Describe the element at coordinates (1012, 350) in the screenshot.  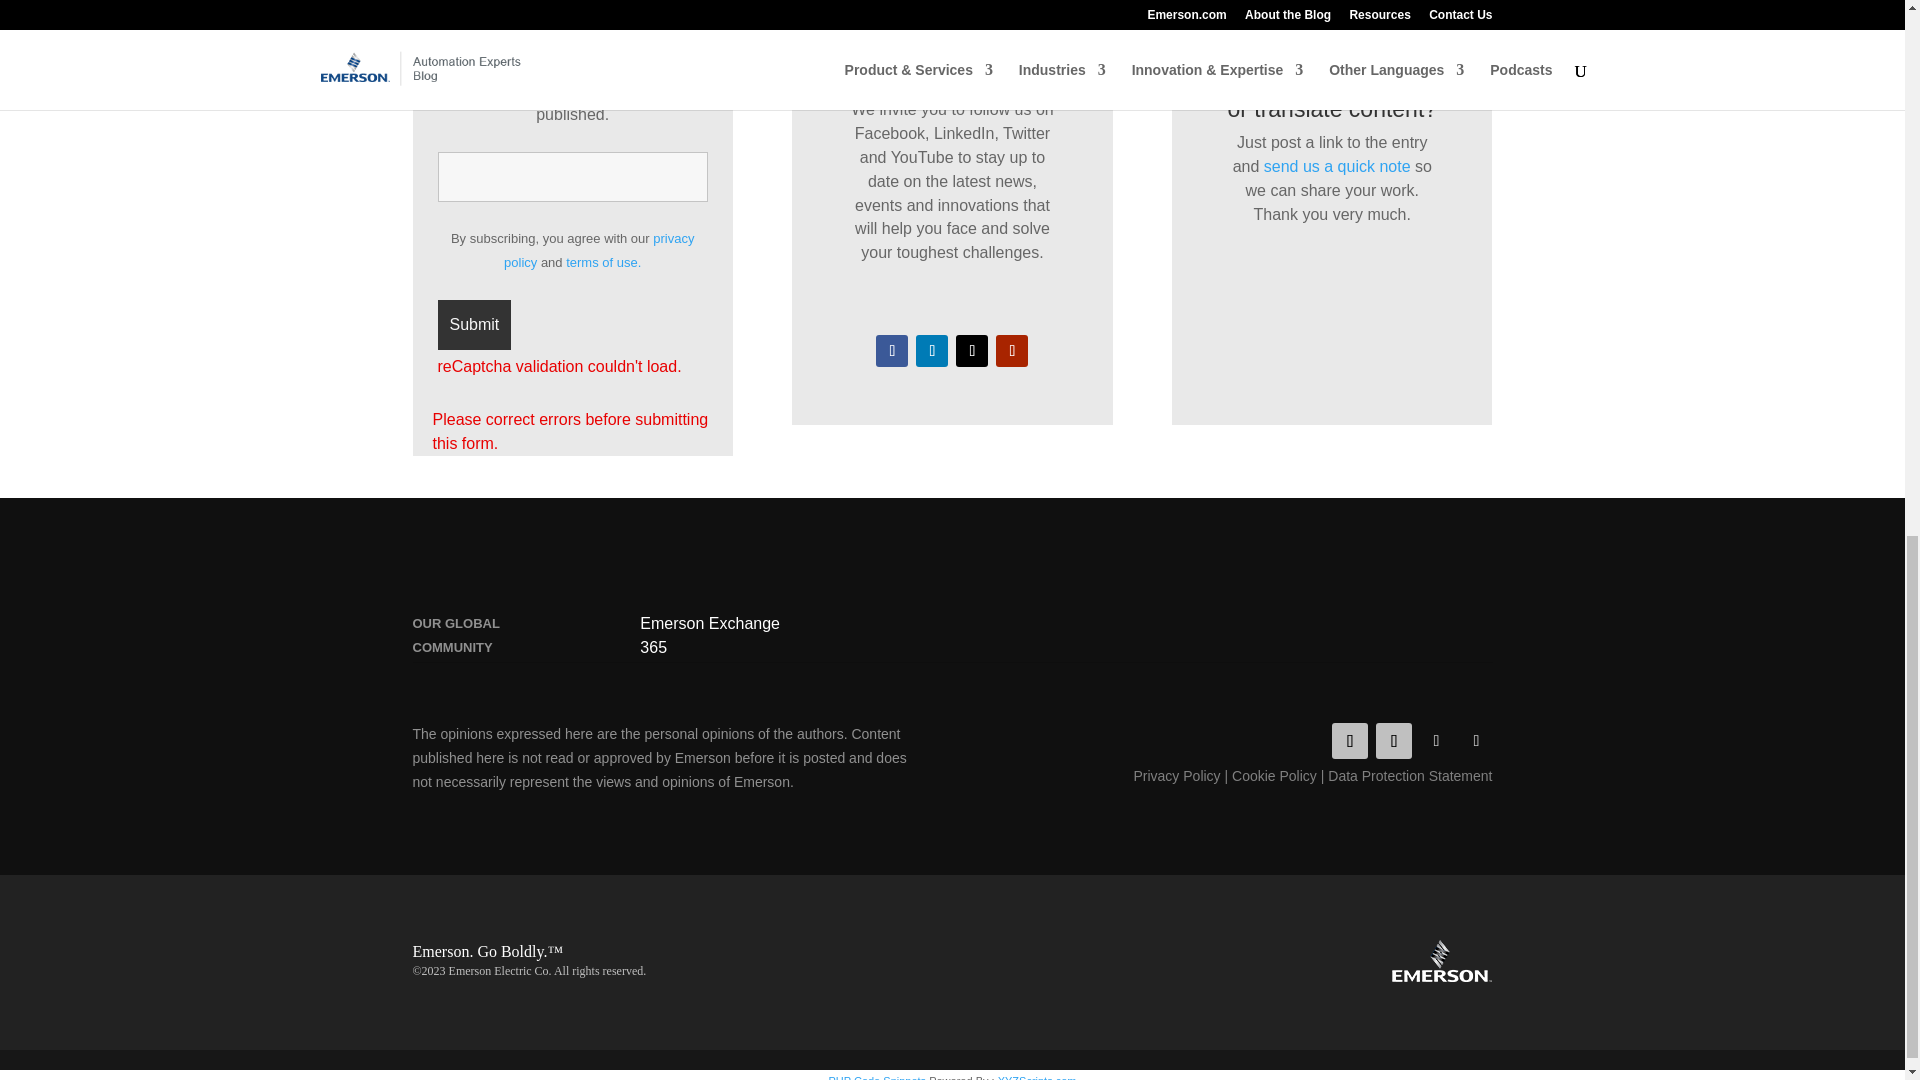
I see `Follow on Youtube` at that location.